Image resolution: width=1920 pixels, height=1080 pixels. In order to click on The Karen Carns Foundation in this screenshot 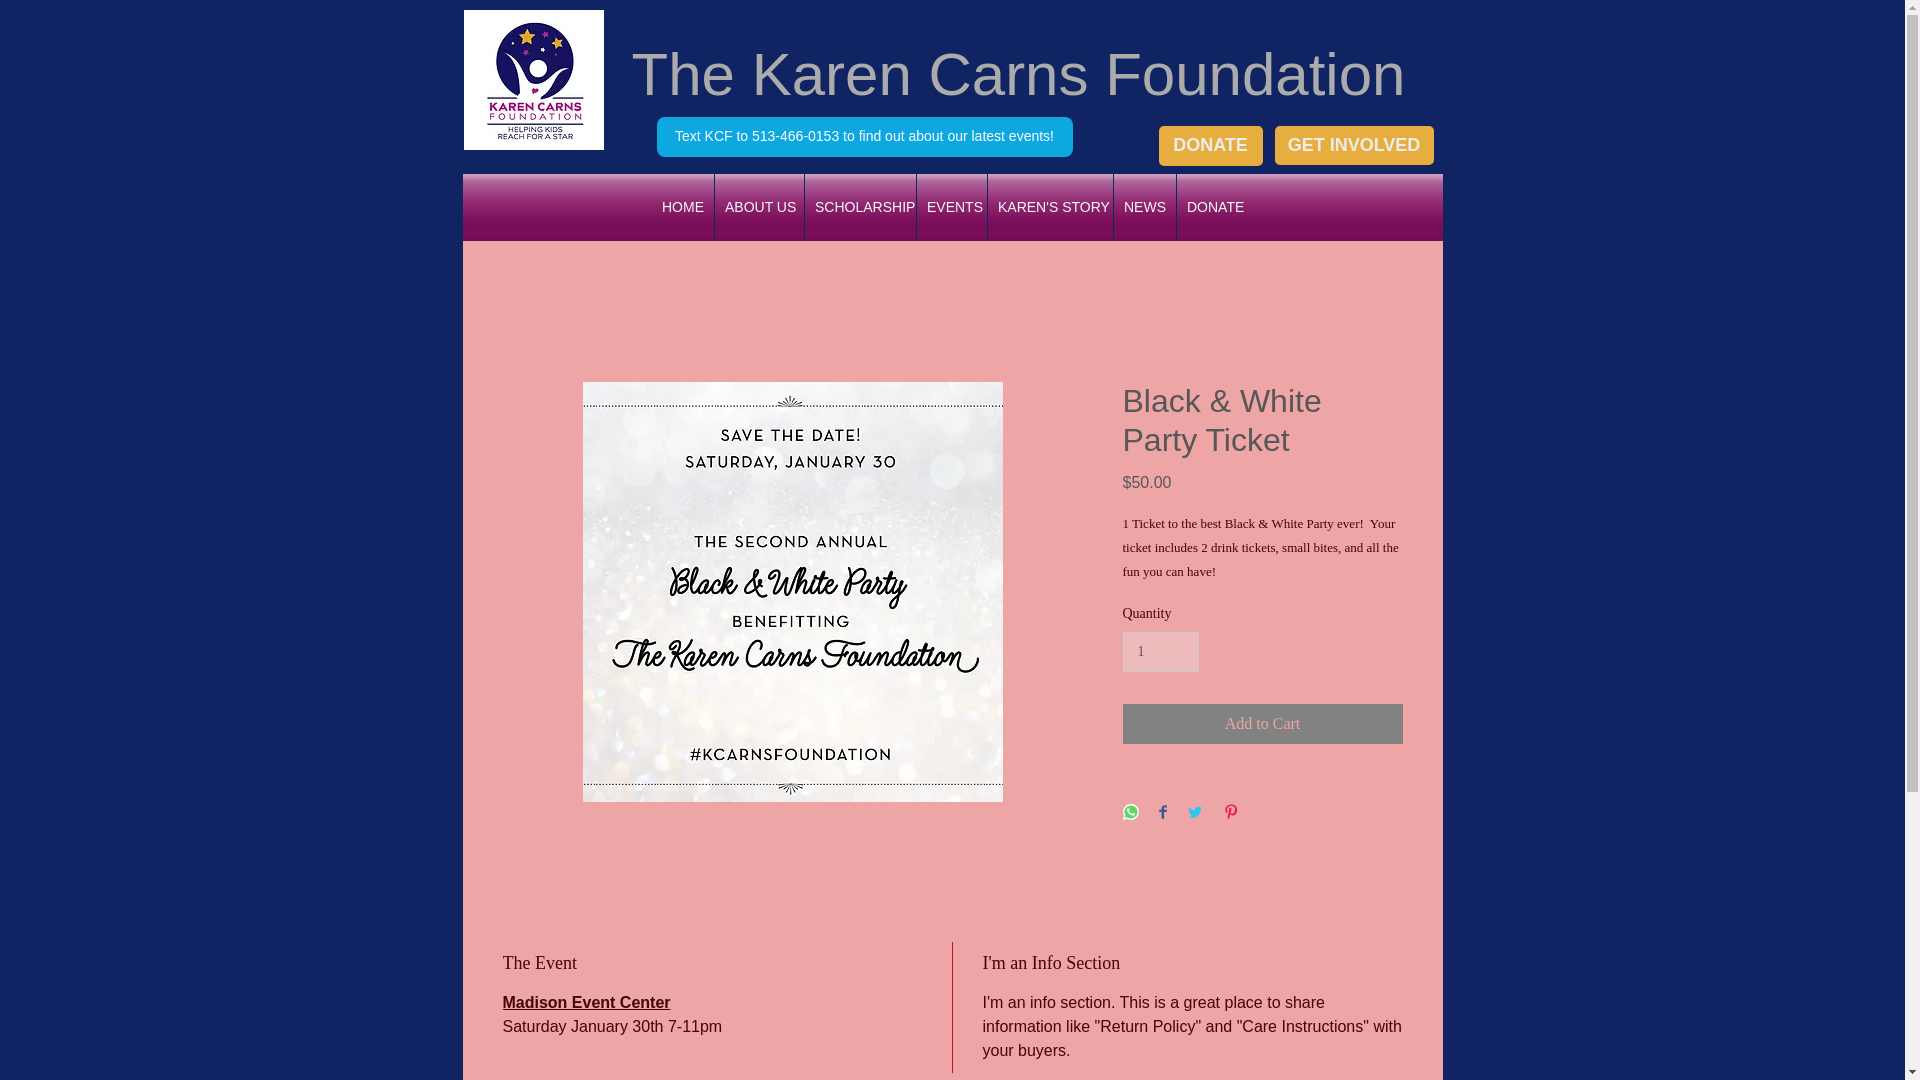, I will do `click(1018, 74)`.